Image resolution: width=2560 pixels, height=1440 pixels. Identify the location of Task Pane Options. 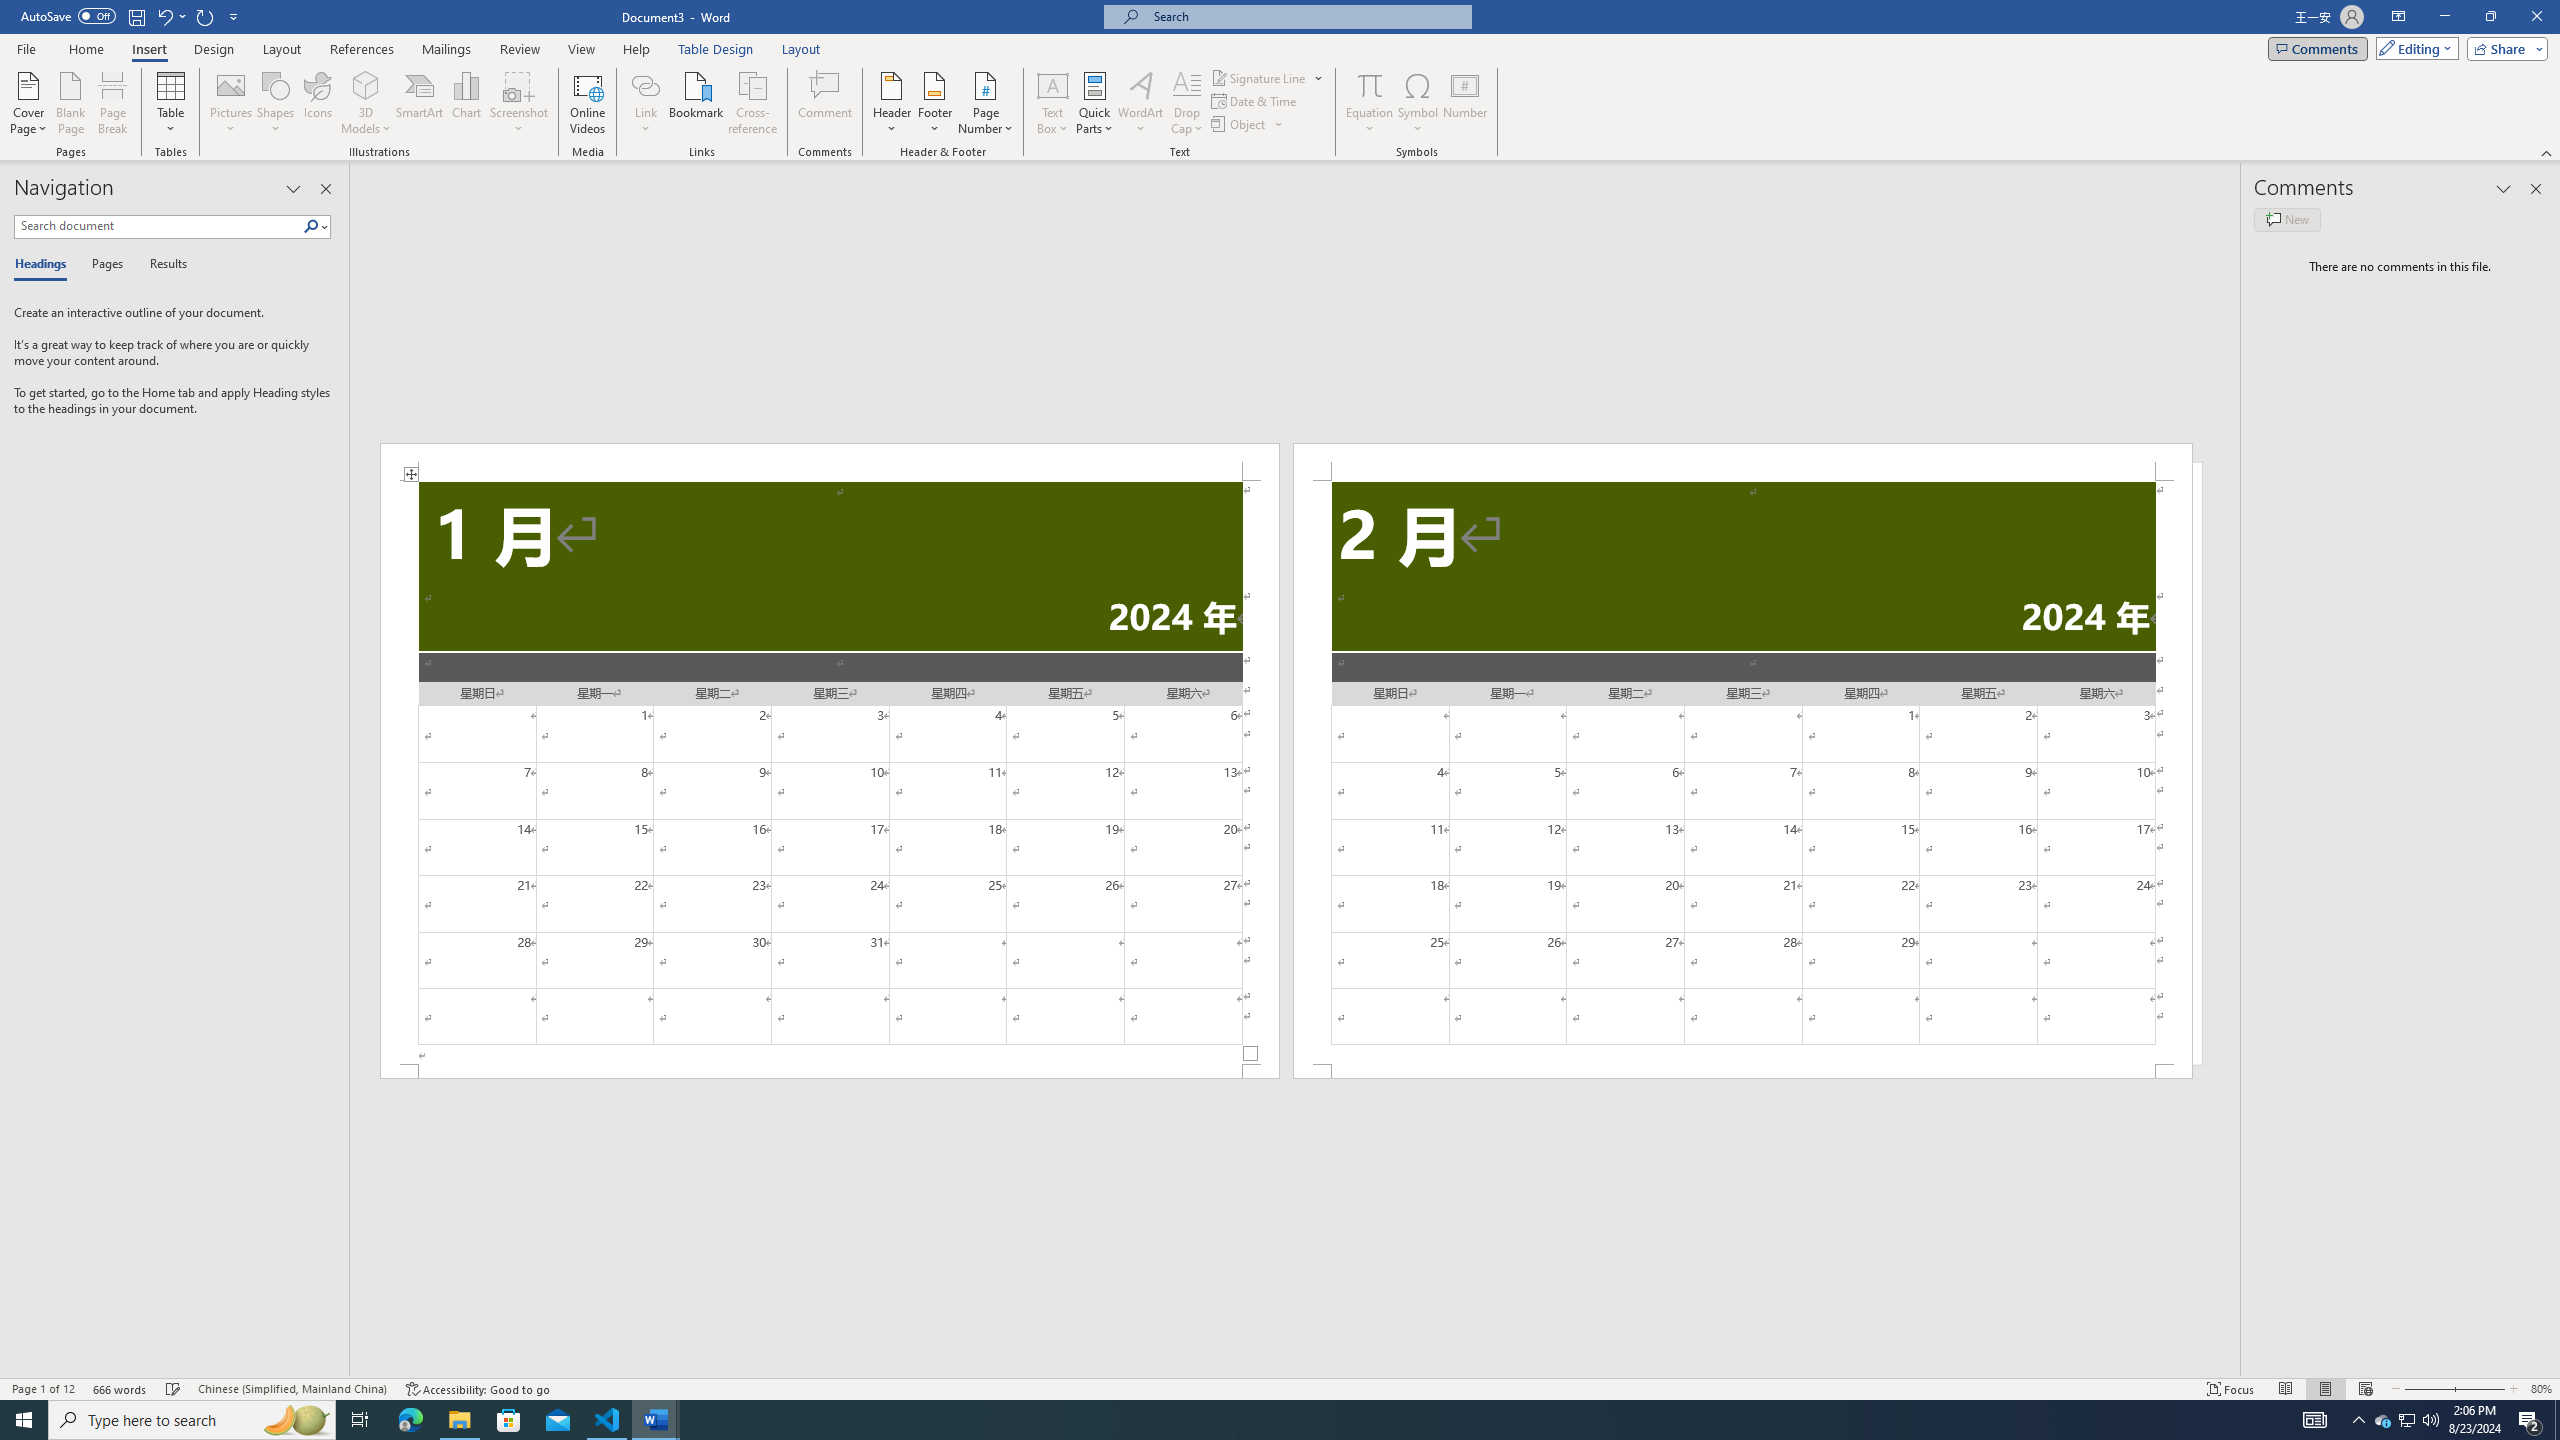
(294, 189).